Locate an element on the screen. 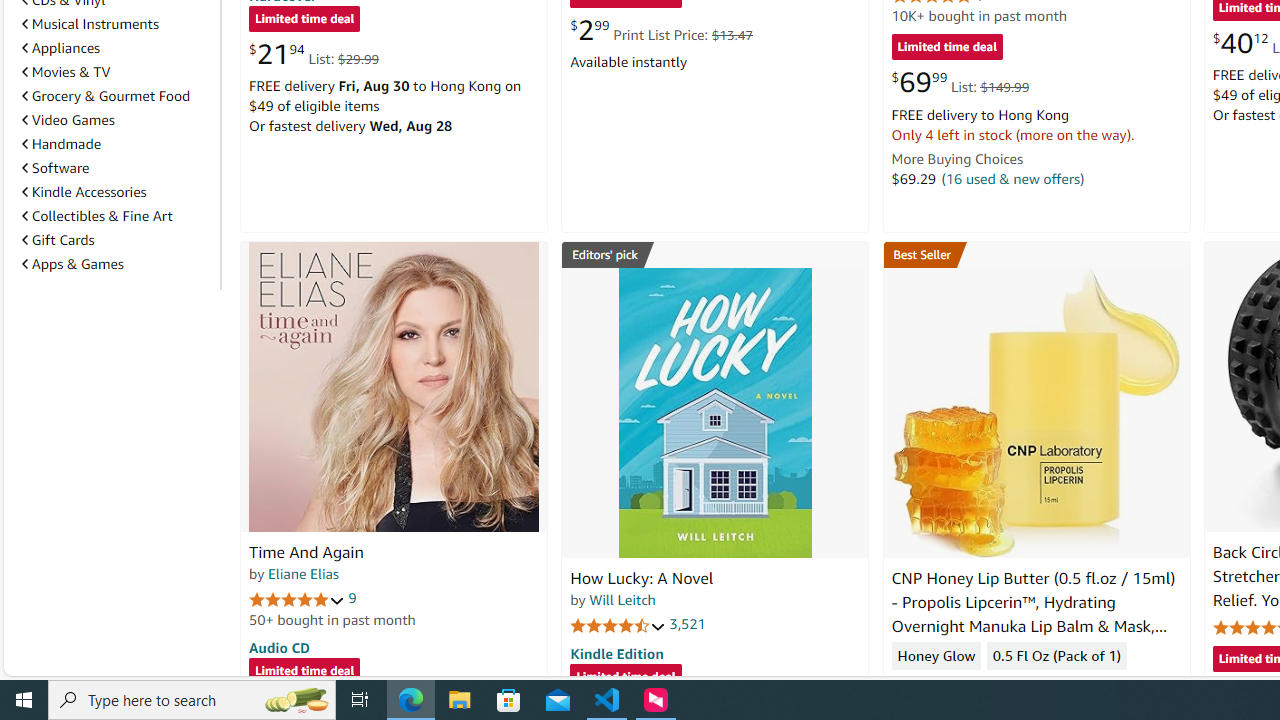 This screenshot has height=720, width=1280. Gift Cards is located at coordinates (117, 239).